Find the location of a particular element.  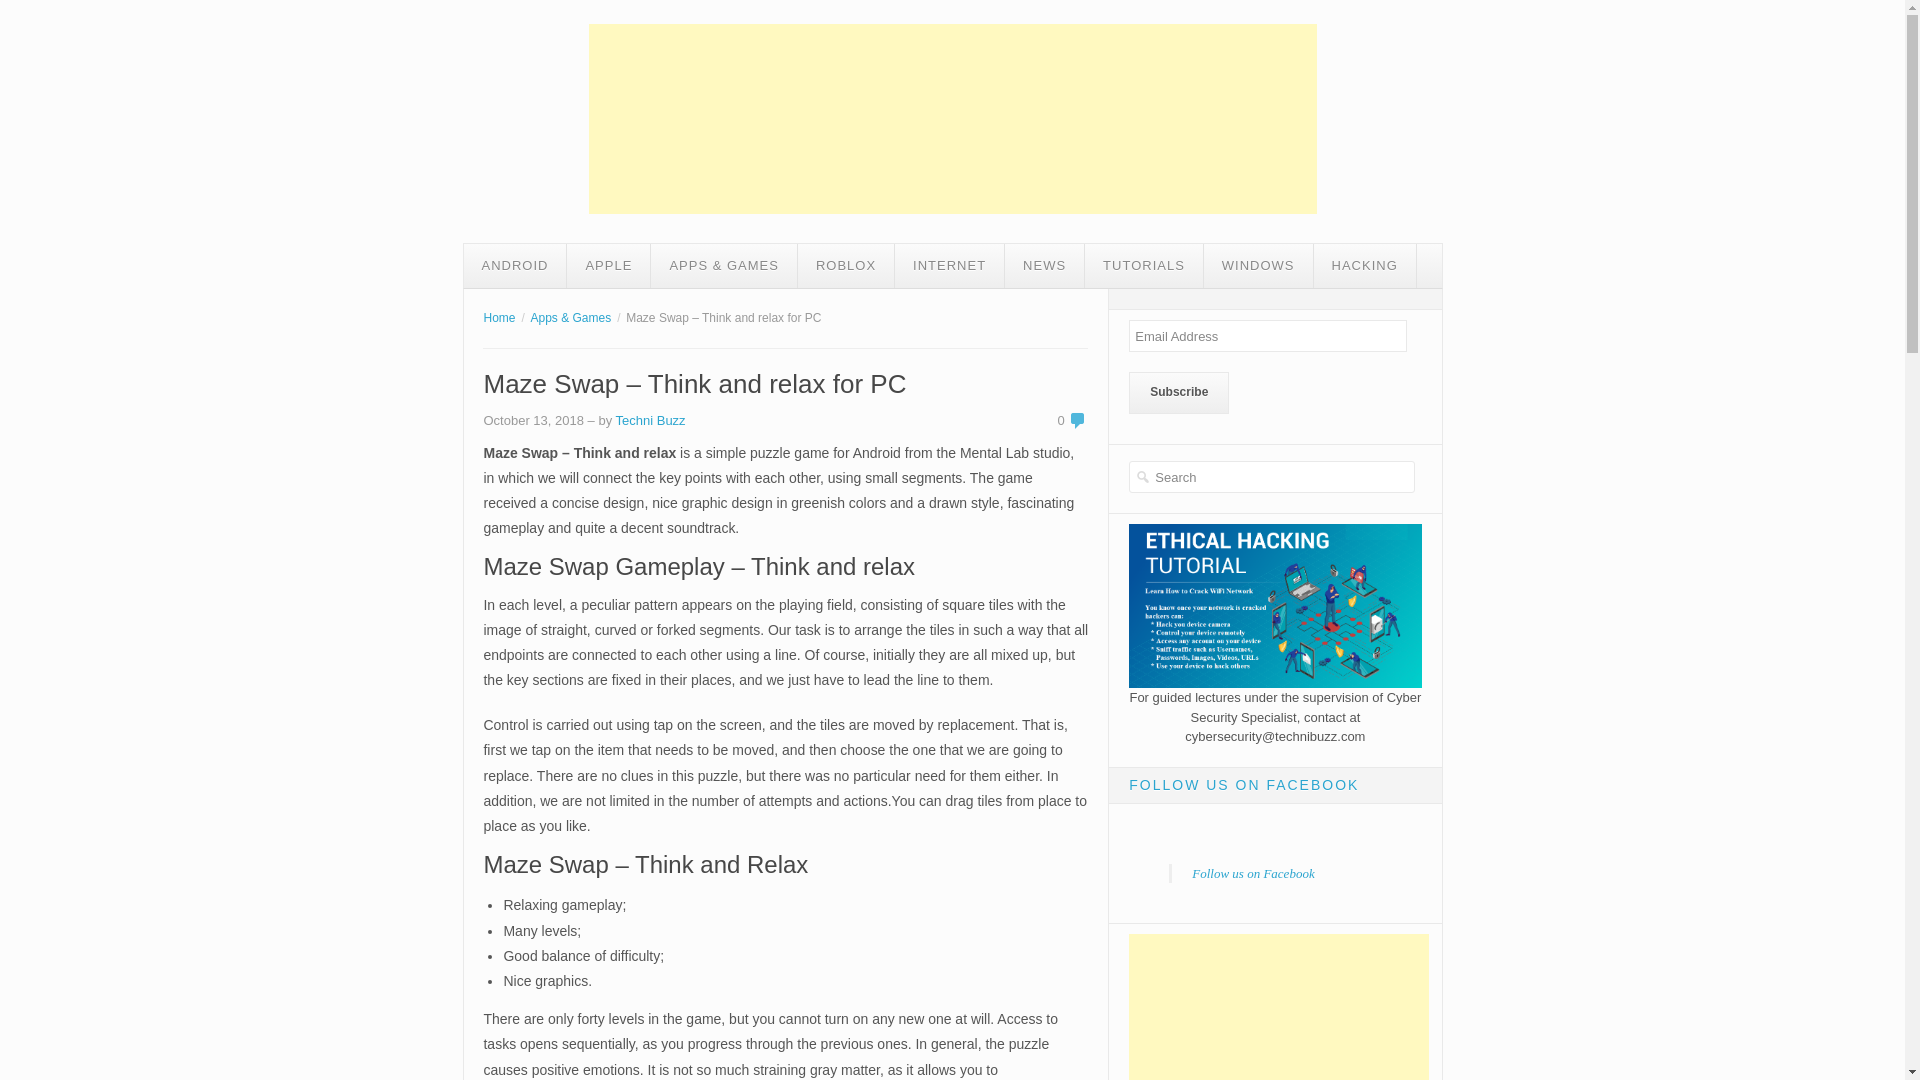

HACKING is located at coordinates (1364, 266).